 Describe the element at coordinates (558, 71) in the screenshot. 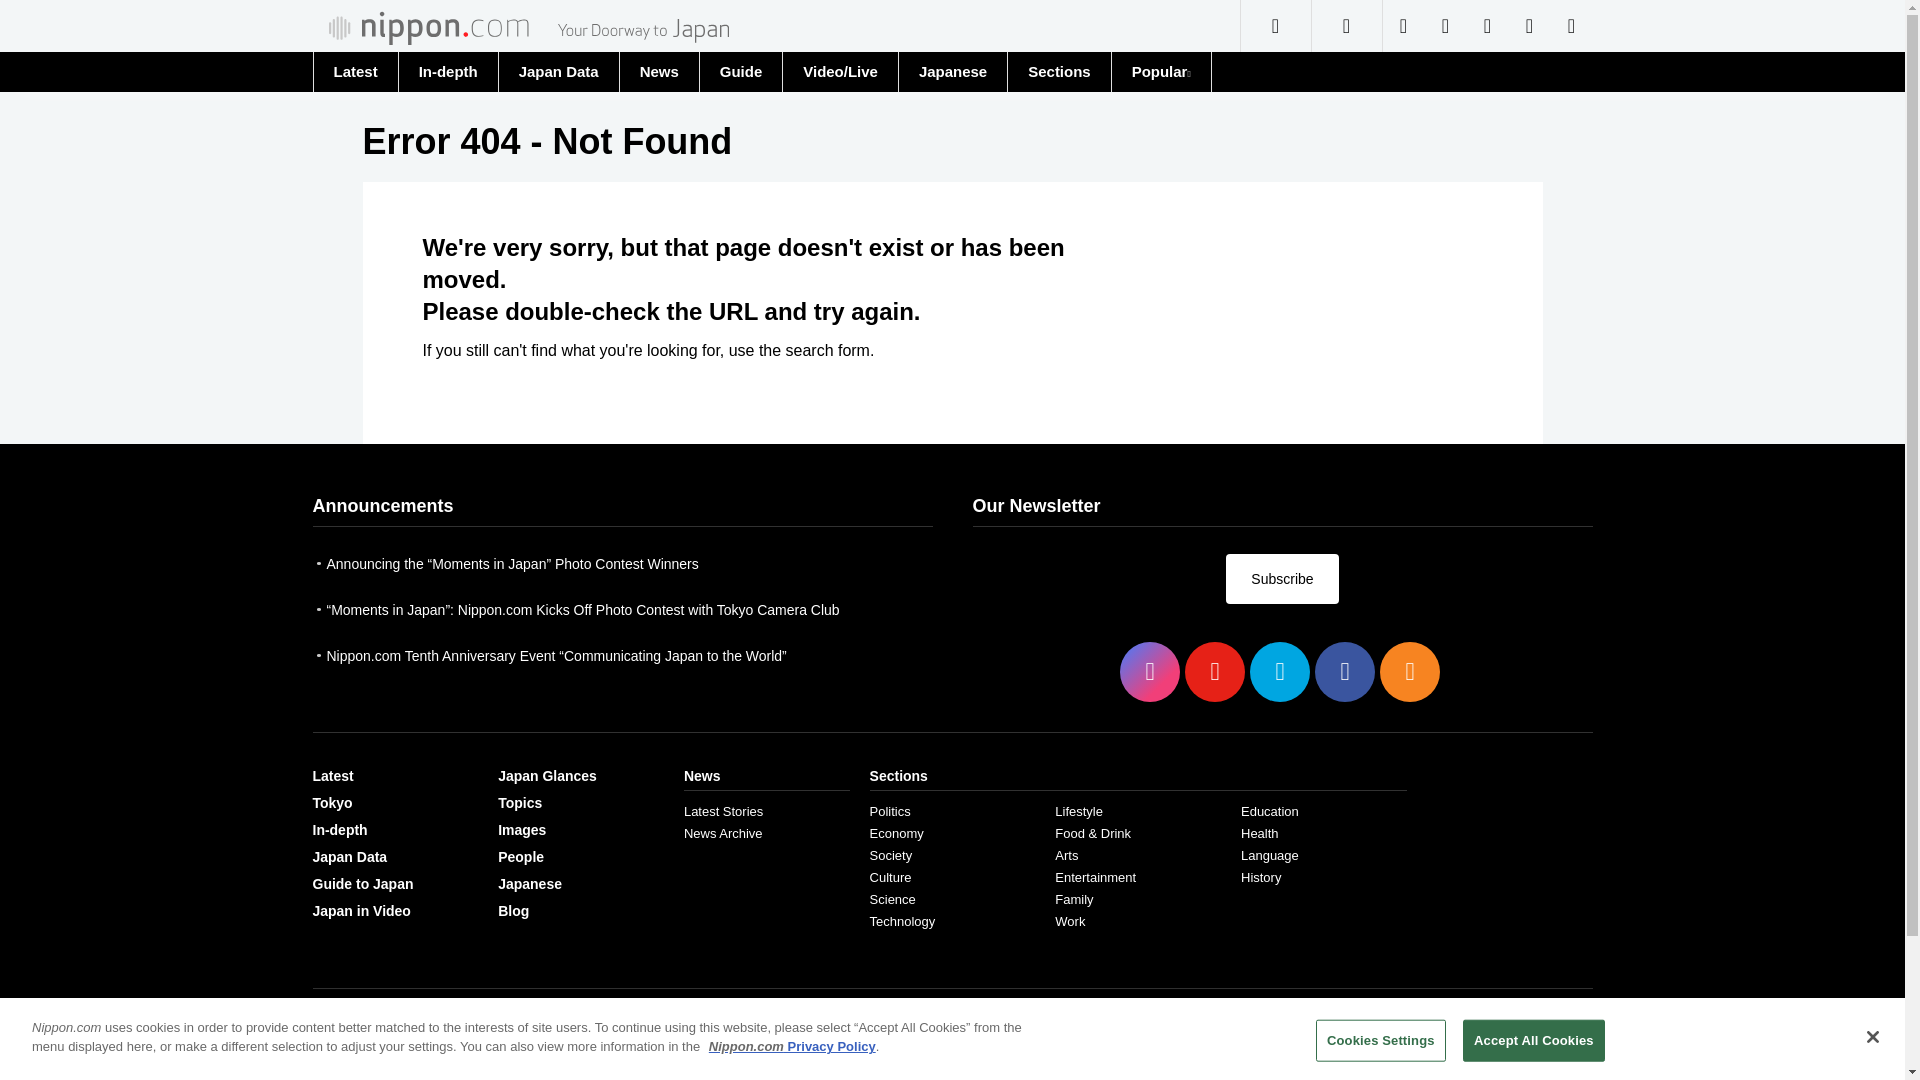

I see `Japan Data` at that location.